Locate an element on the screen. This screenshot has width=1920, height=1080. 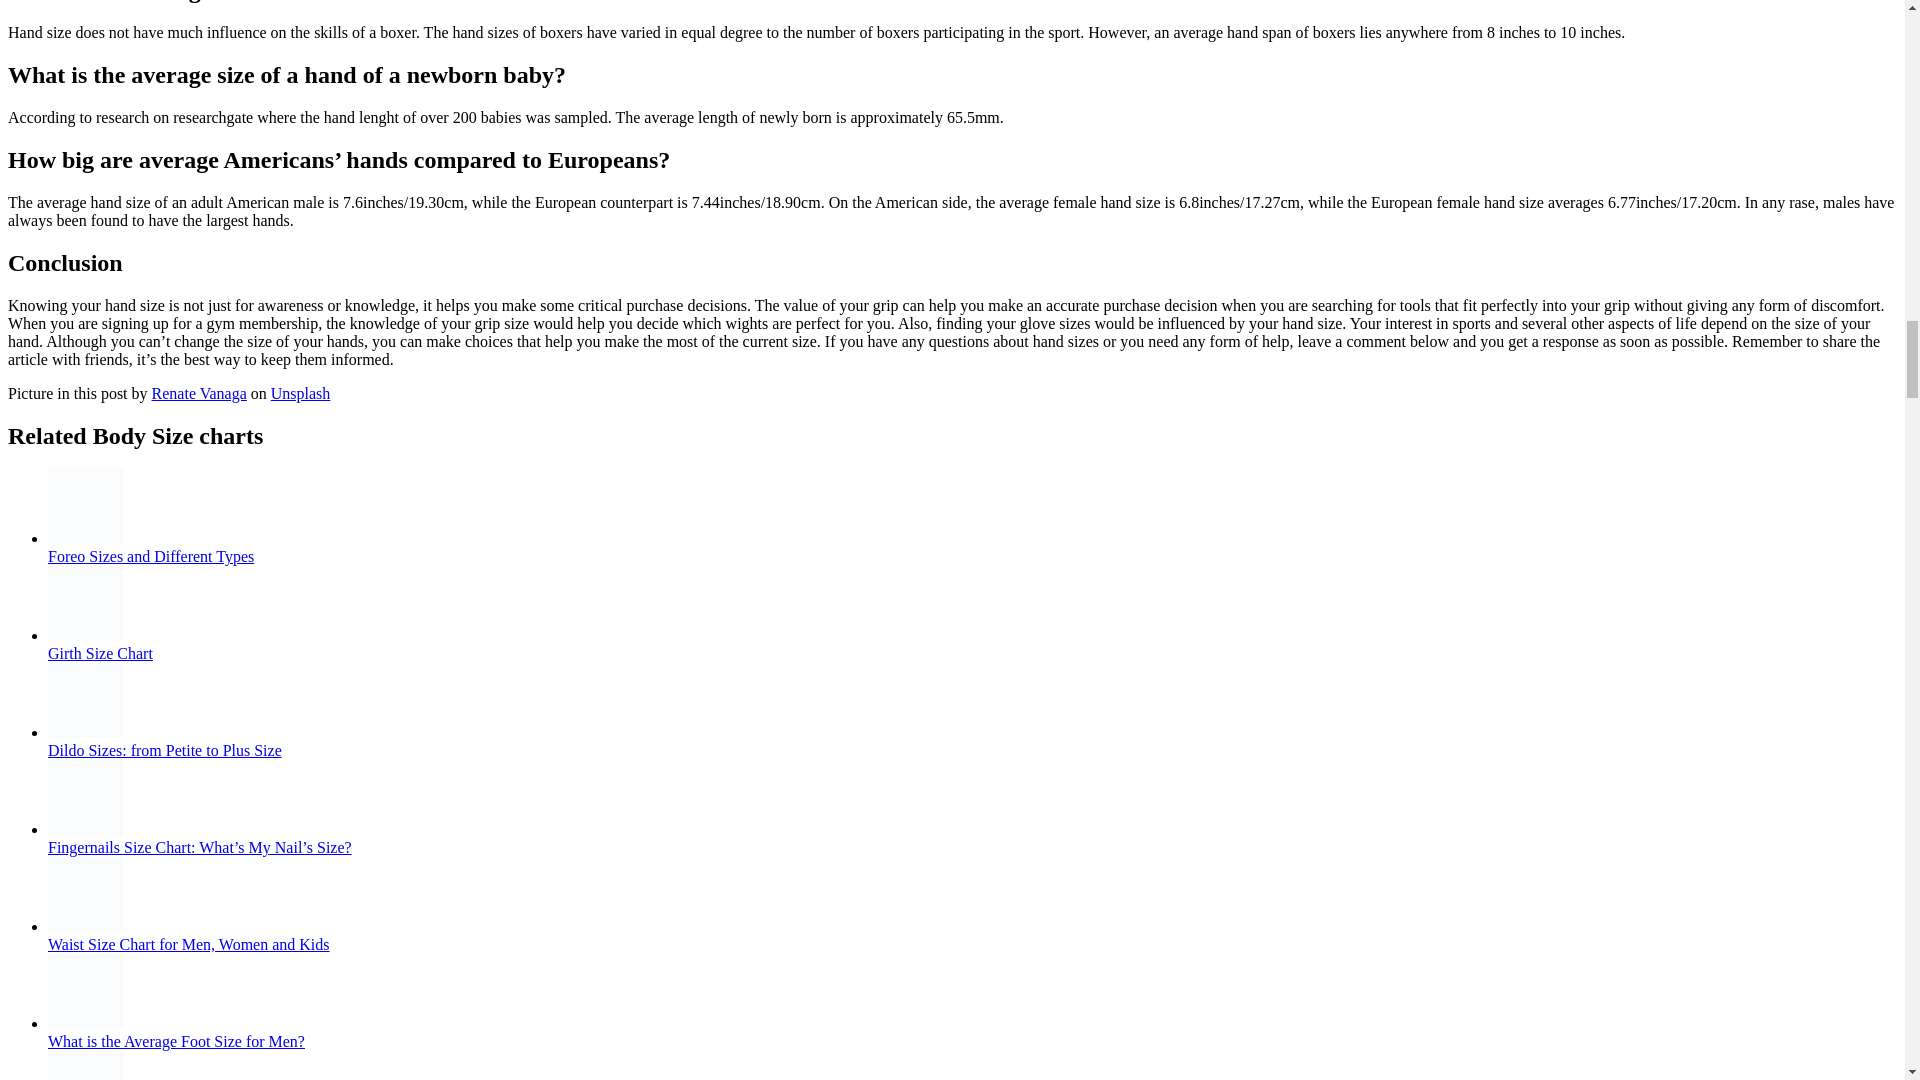
Waist Size Chart for Men, Women and Kids is located at coordinates (189, 944).